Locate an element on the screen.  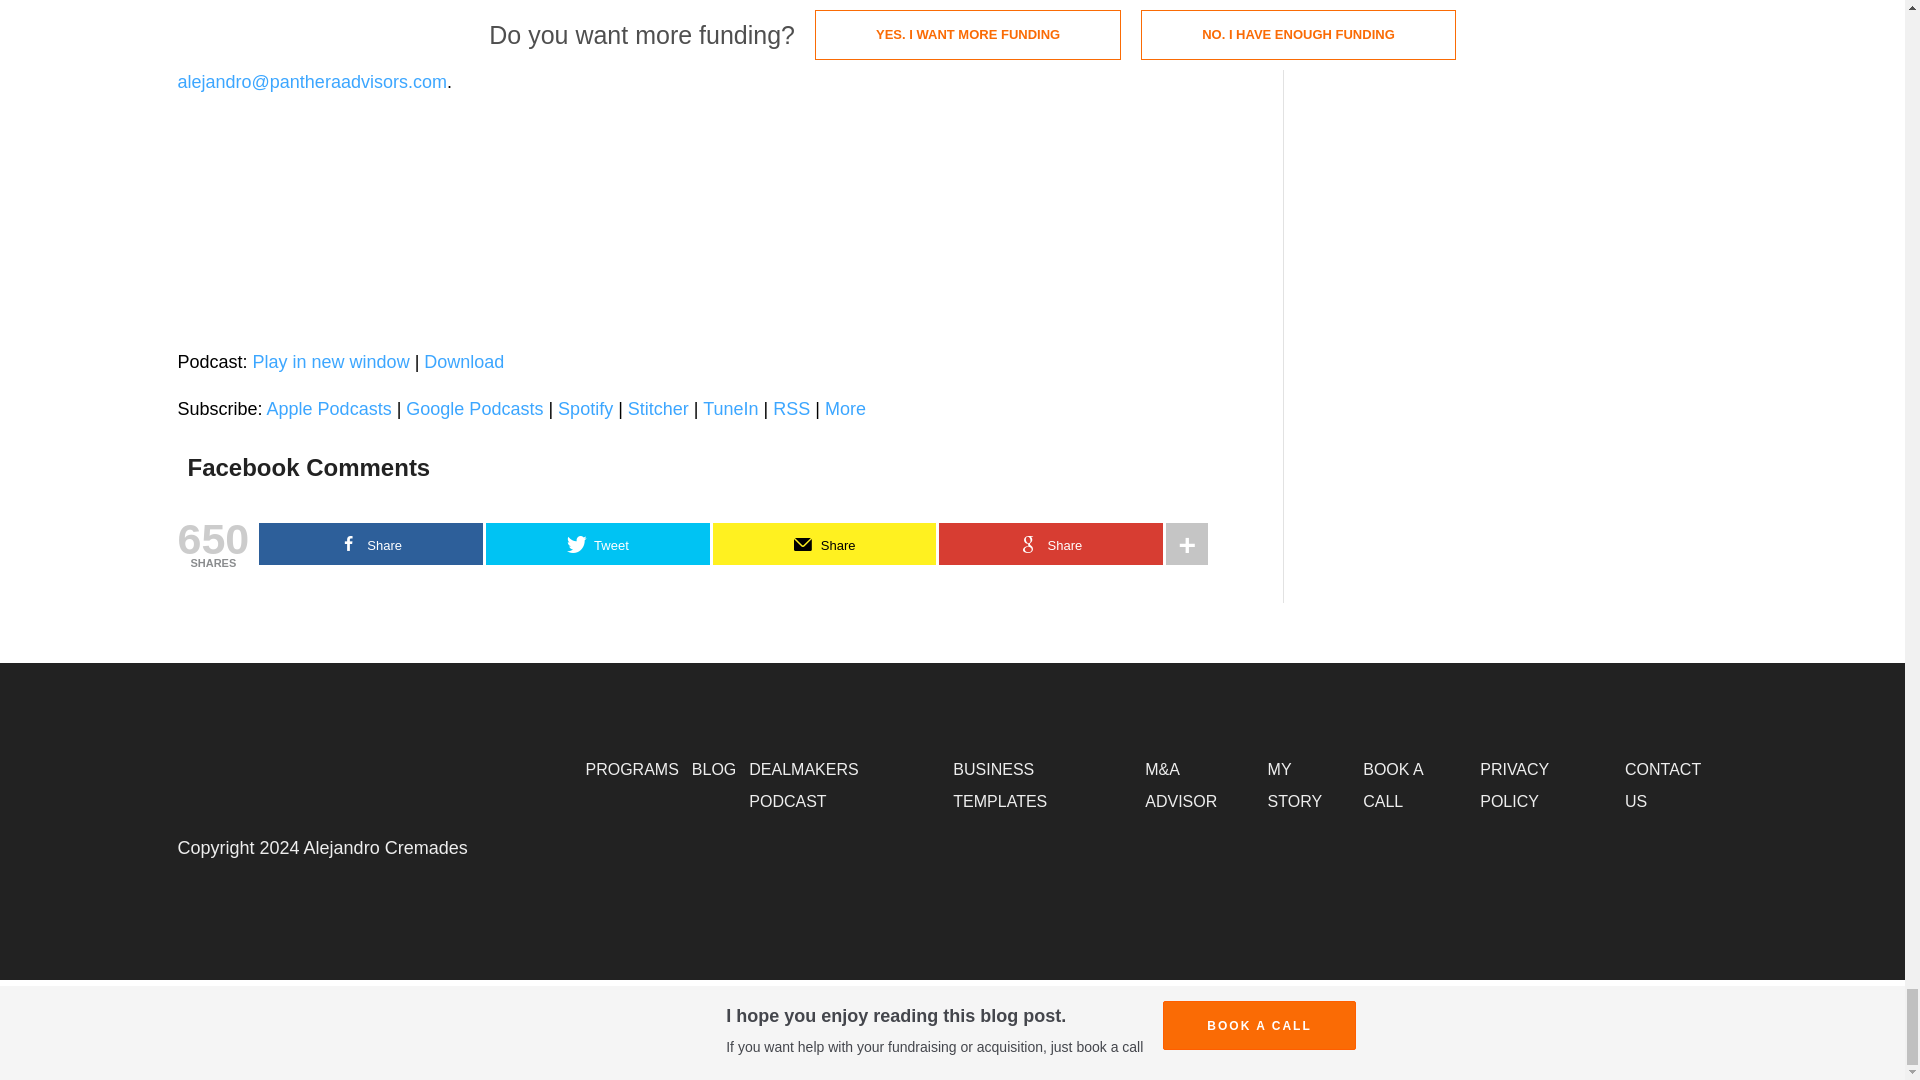
Subscribe via RSS is located at coordinates (792, 408).